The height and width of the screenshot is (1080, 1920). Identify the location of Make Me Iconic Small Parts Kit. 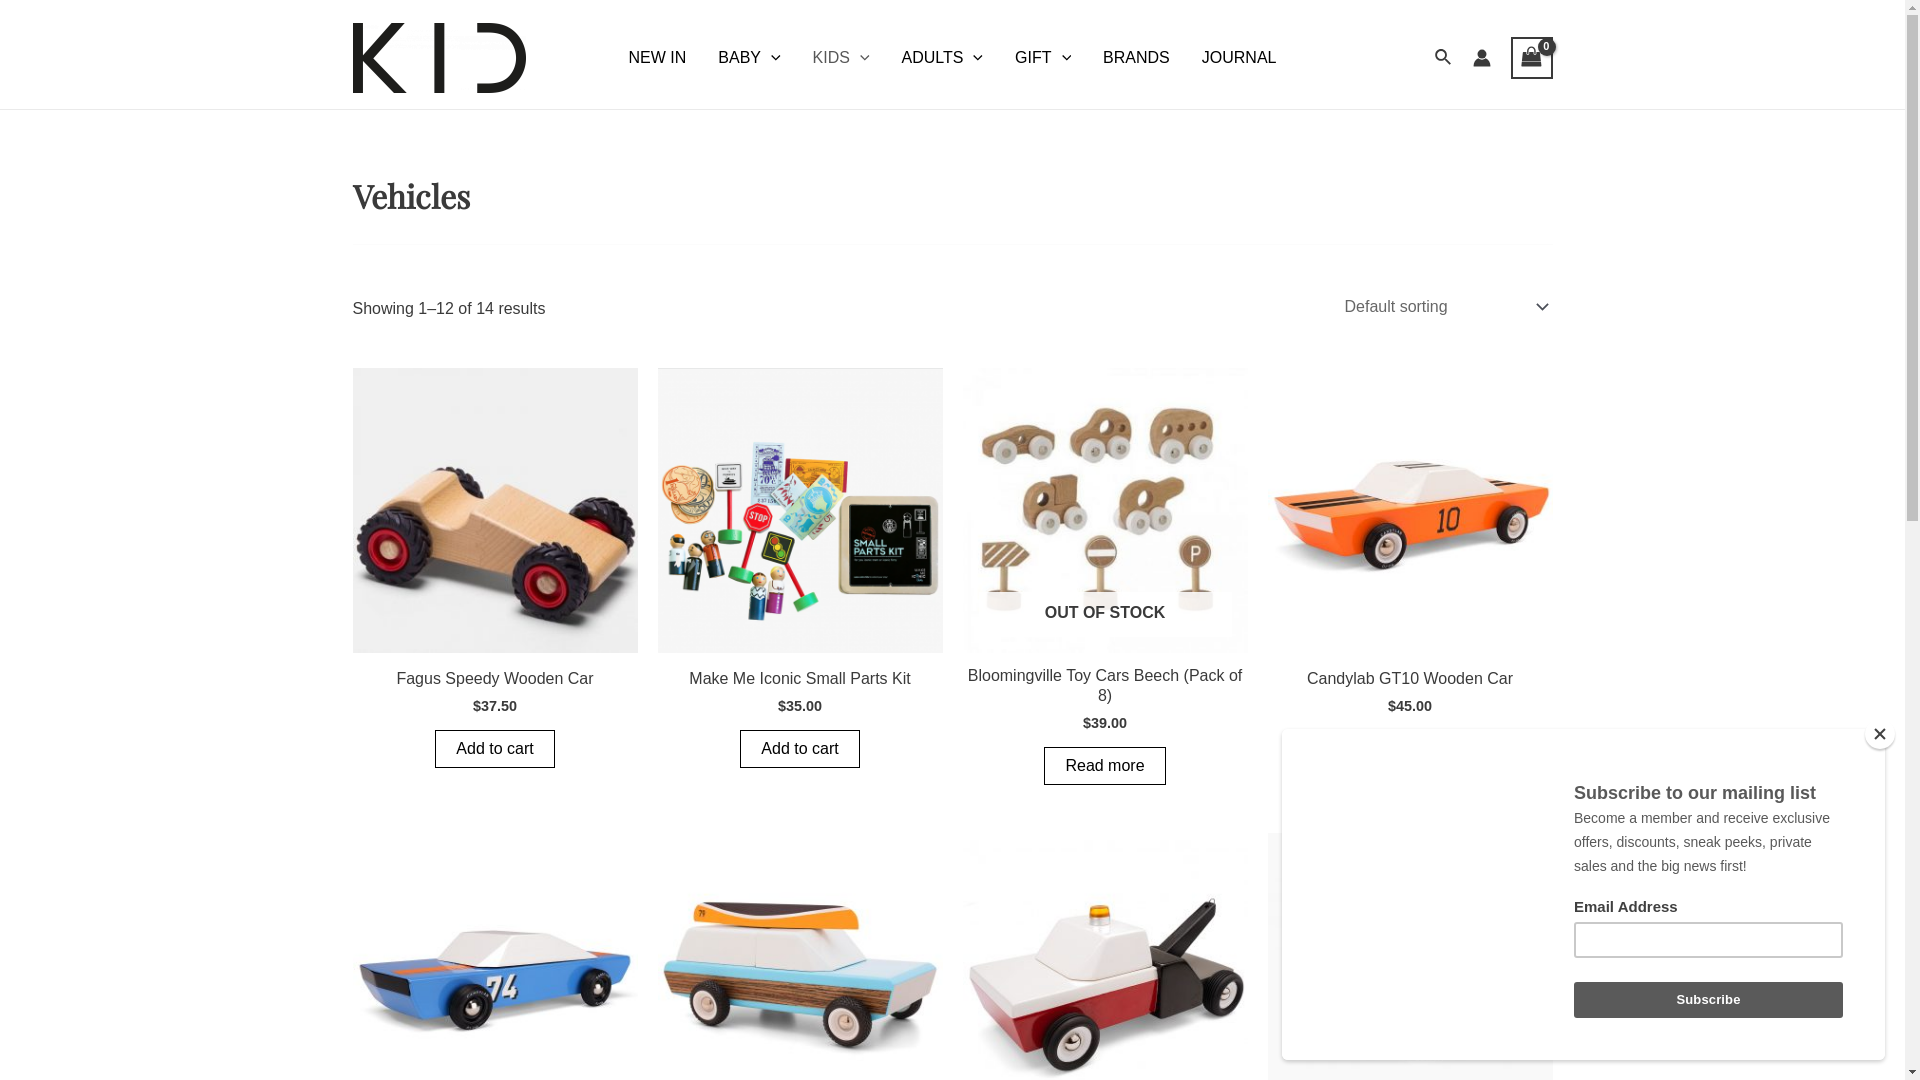
(800, 683).